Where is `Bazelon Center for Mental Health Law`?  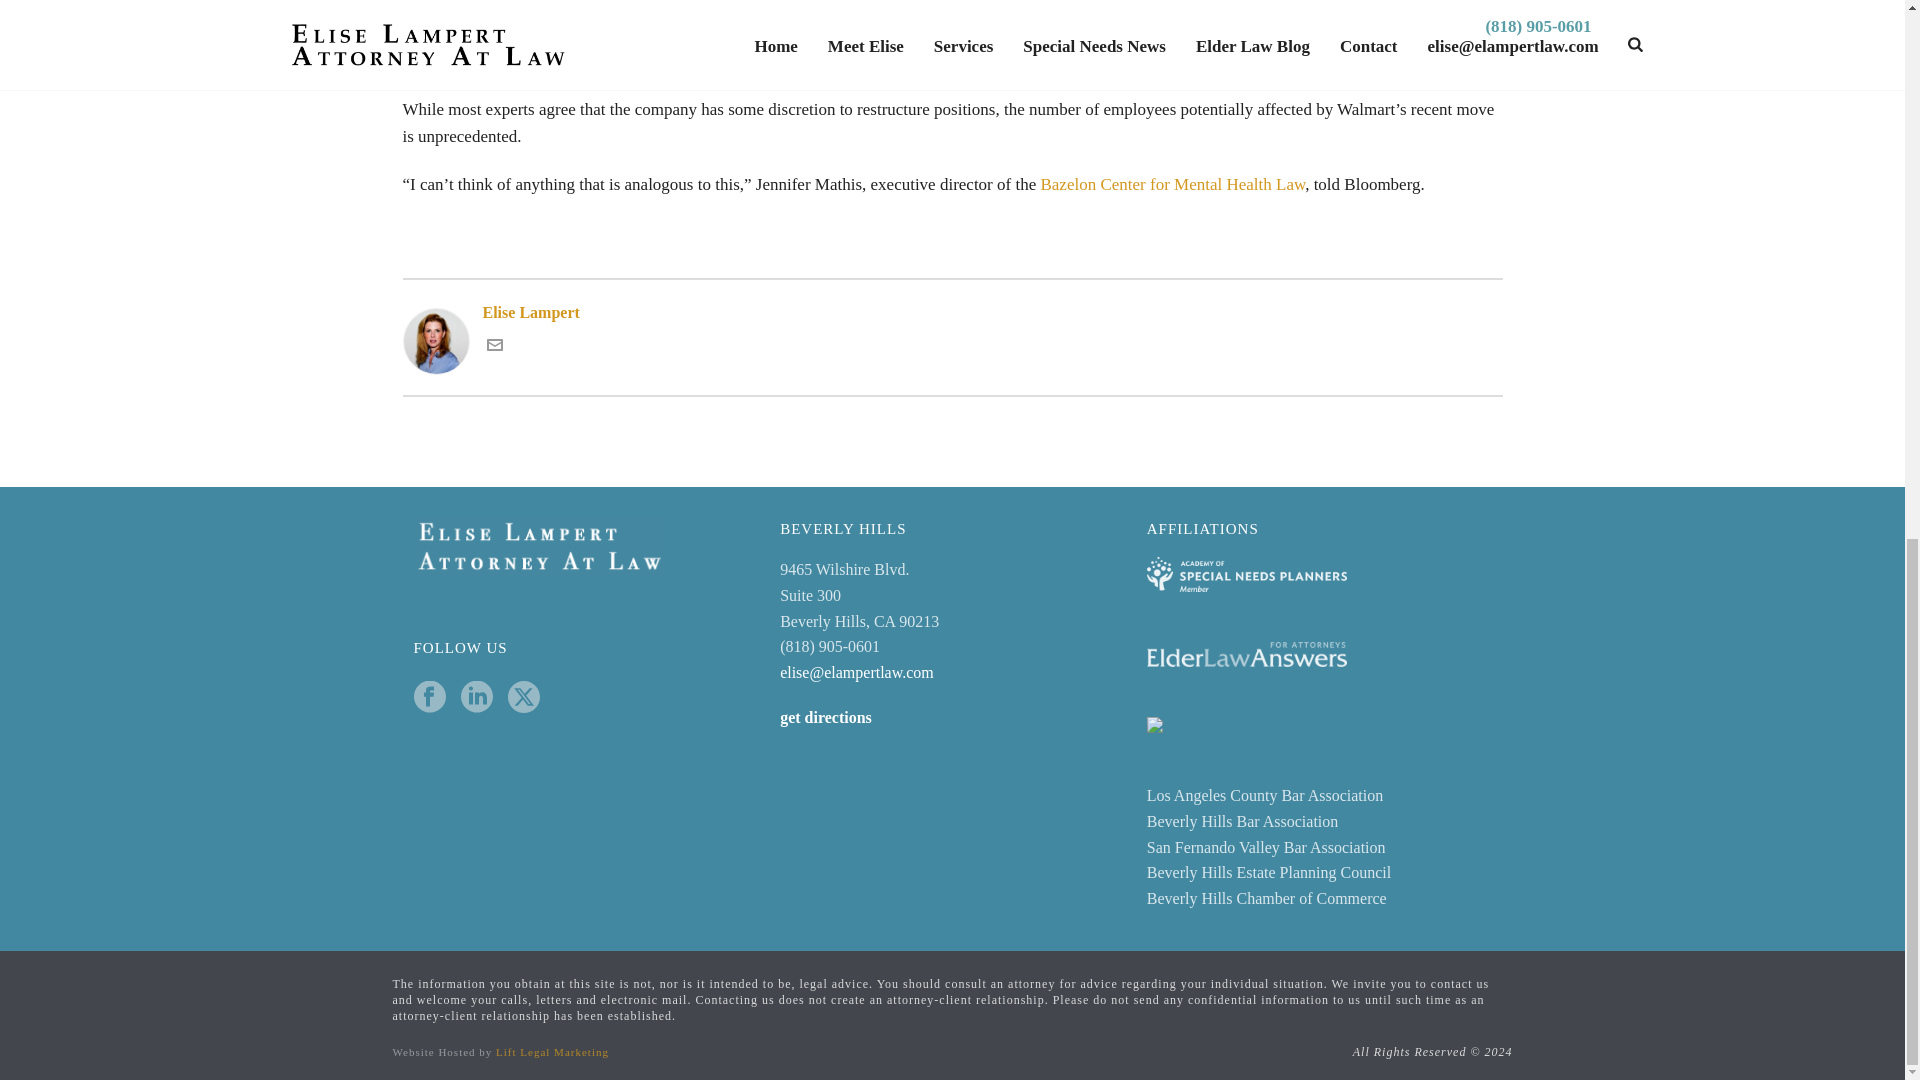 Bazelon Center for Mental Health Law is located at coordinates (1170, 184).